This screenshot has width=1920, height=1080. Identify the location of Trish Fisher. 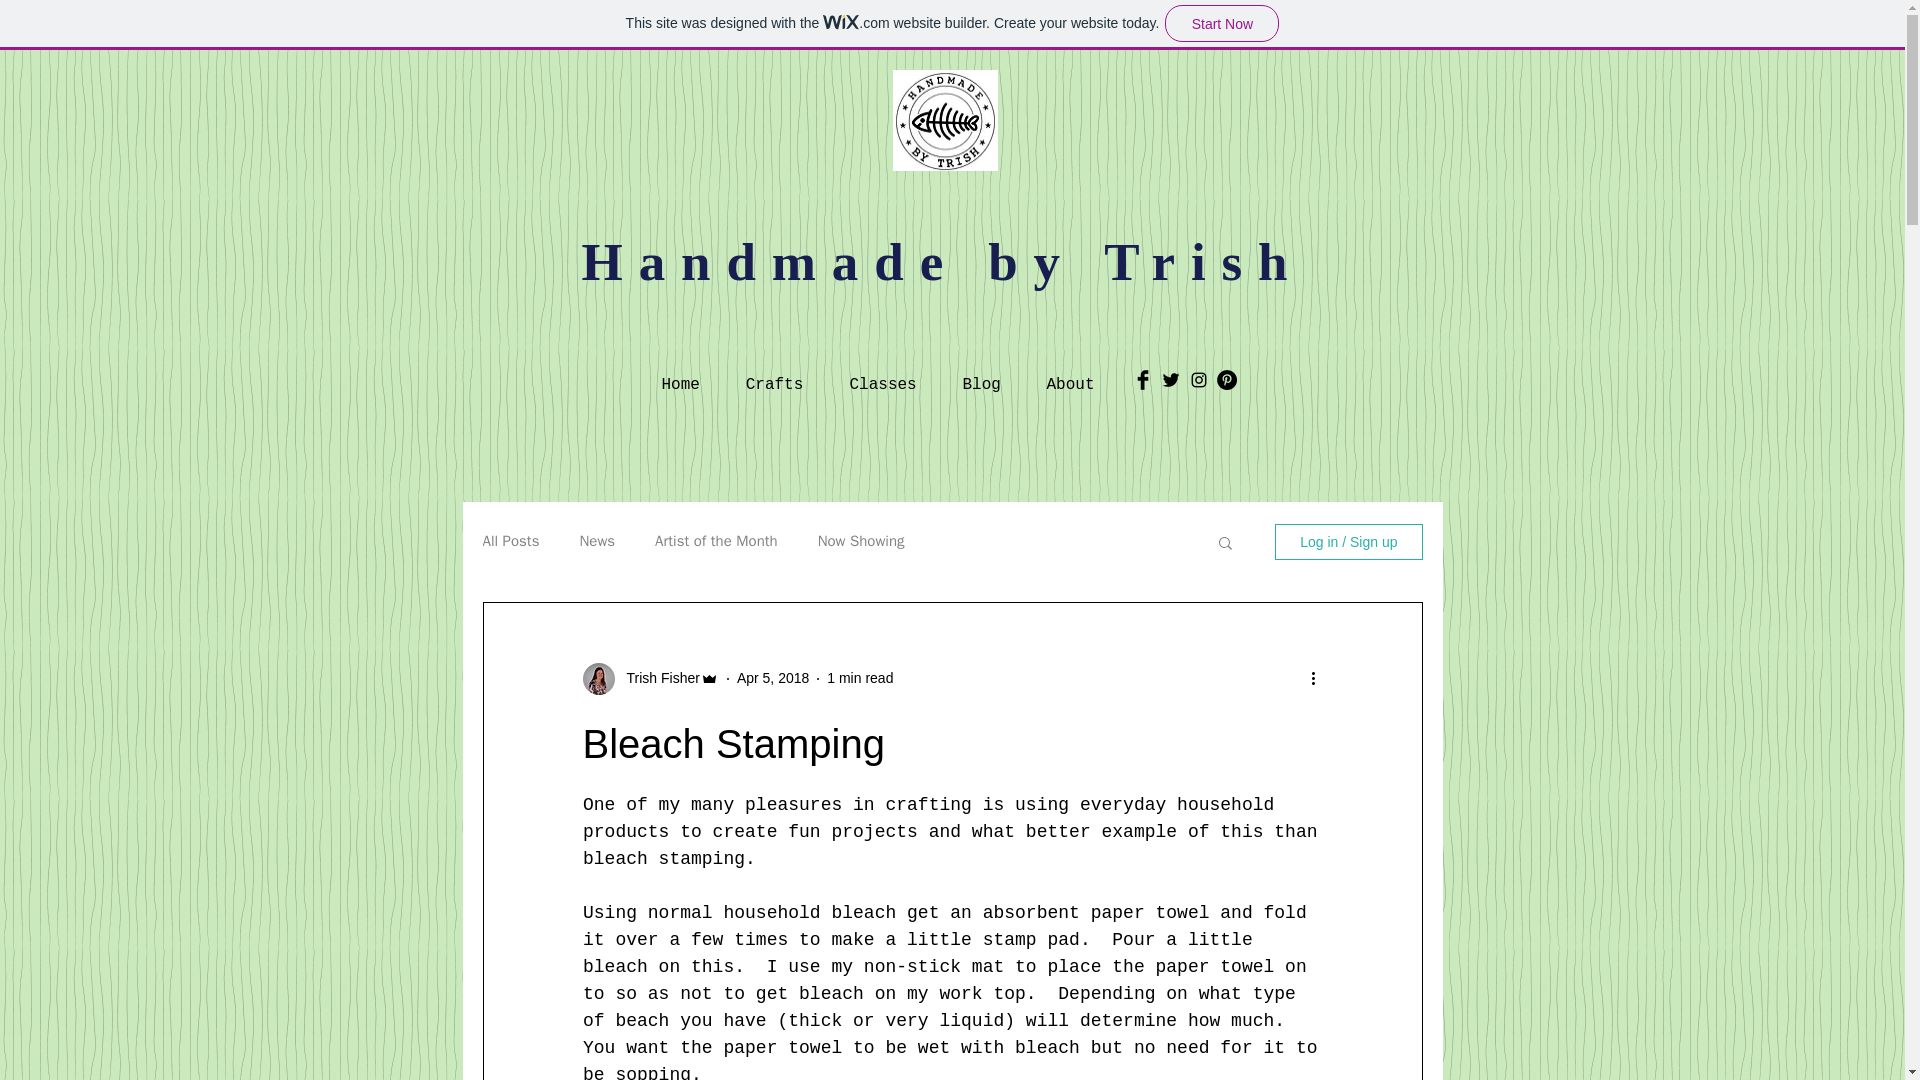
(656, 678).